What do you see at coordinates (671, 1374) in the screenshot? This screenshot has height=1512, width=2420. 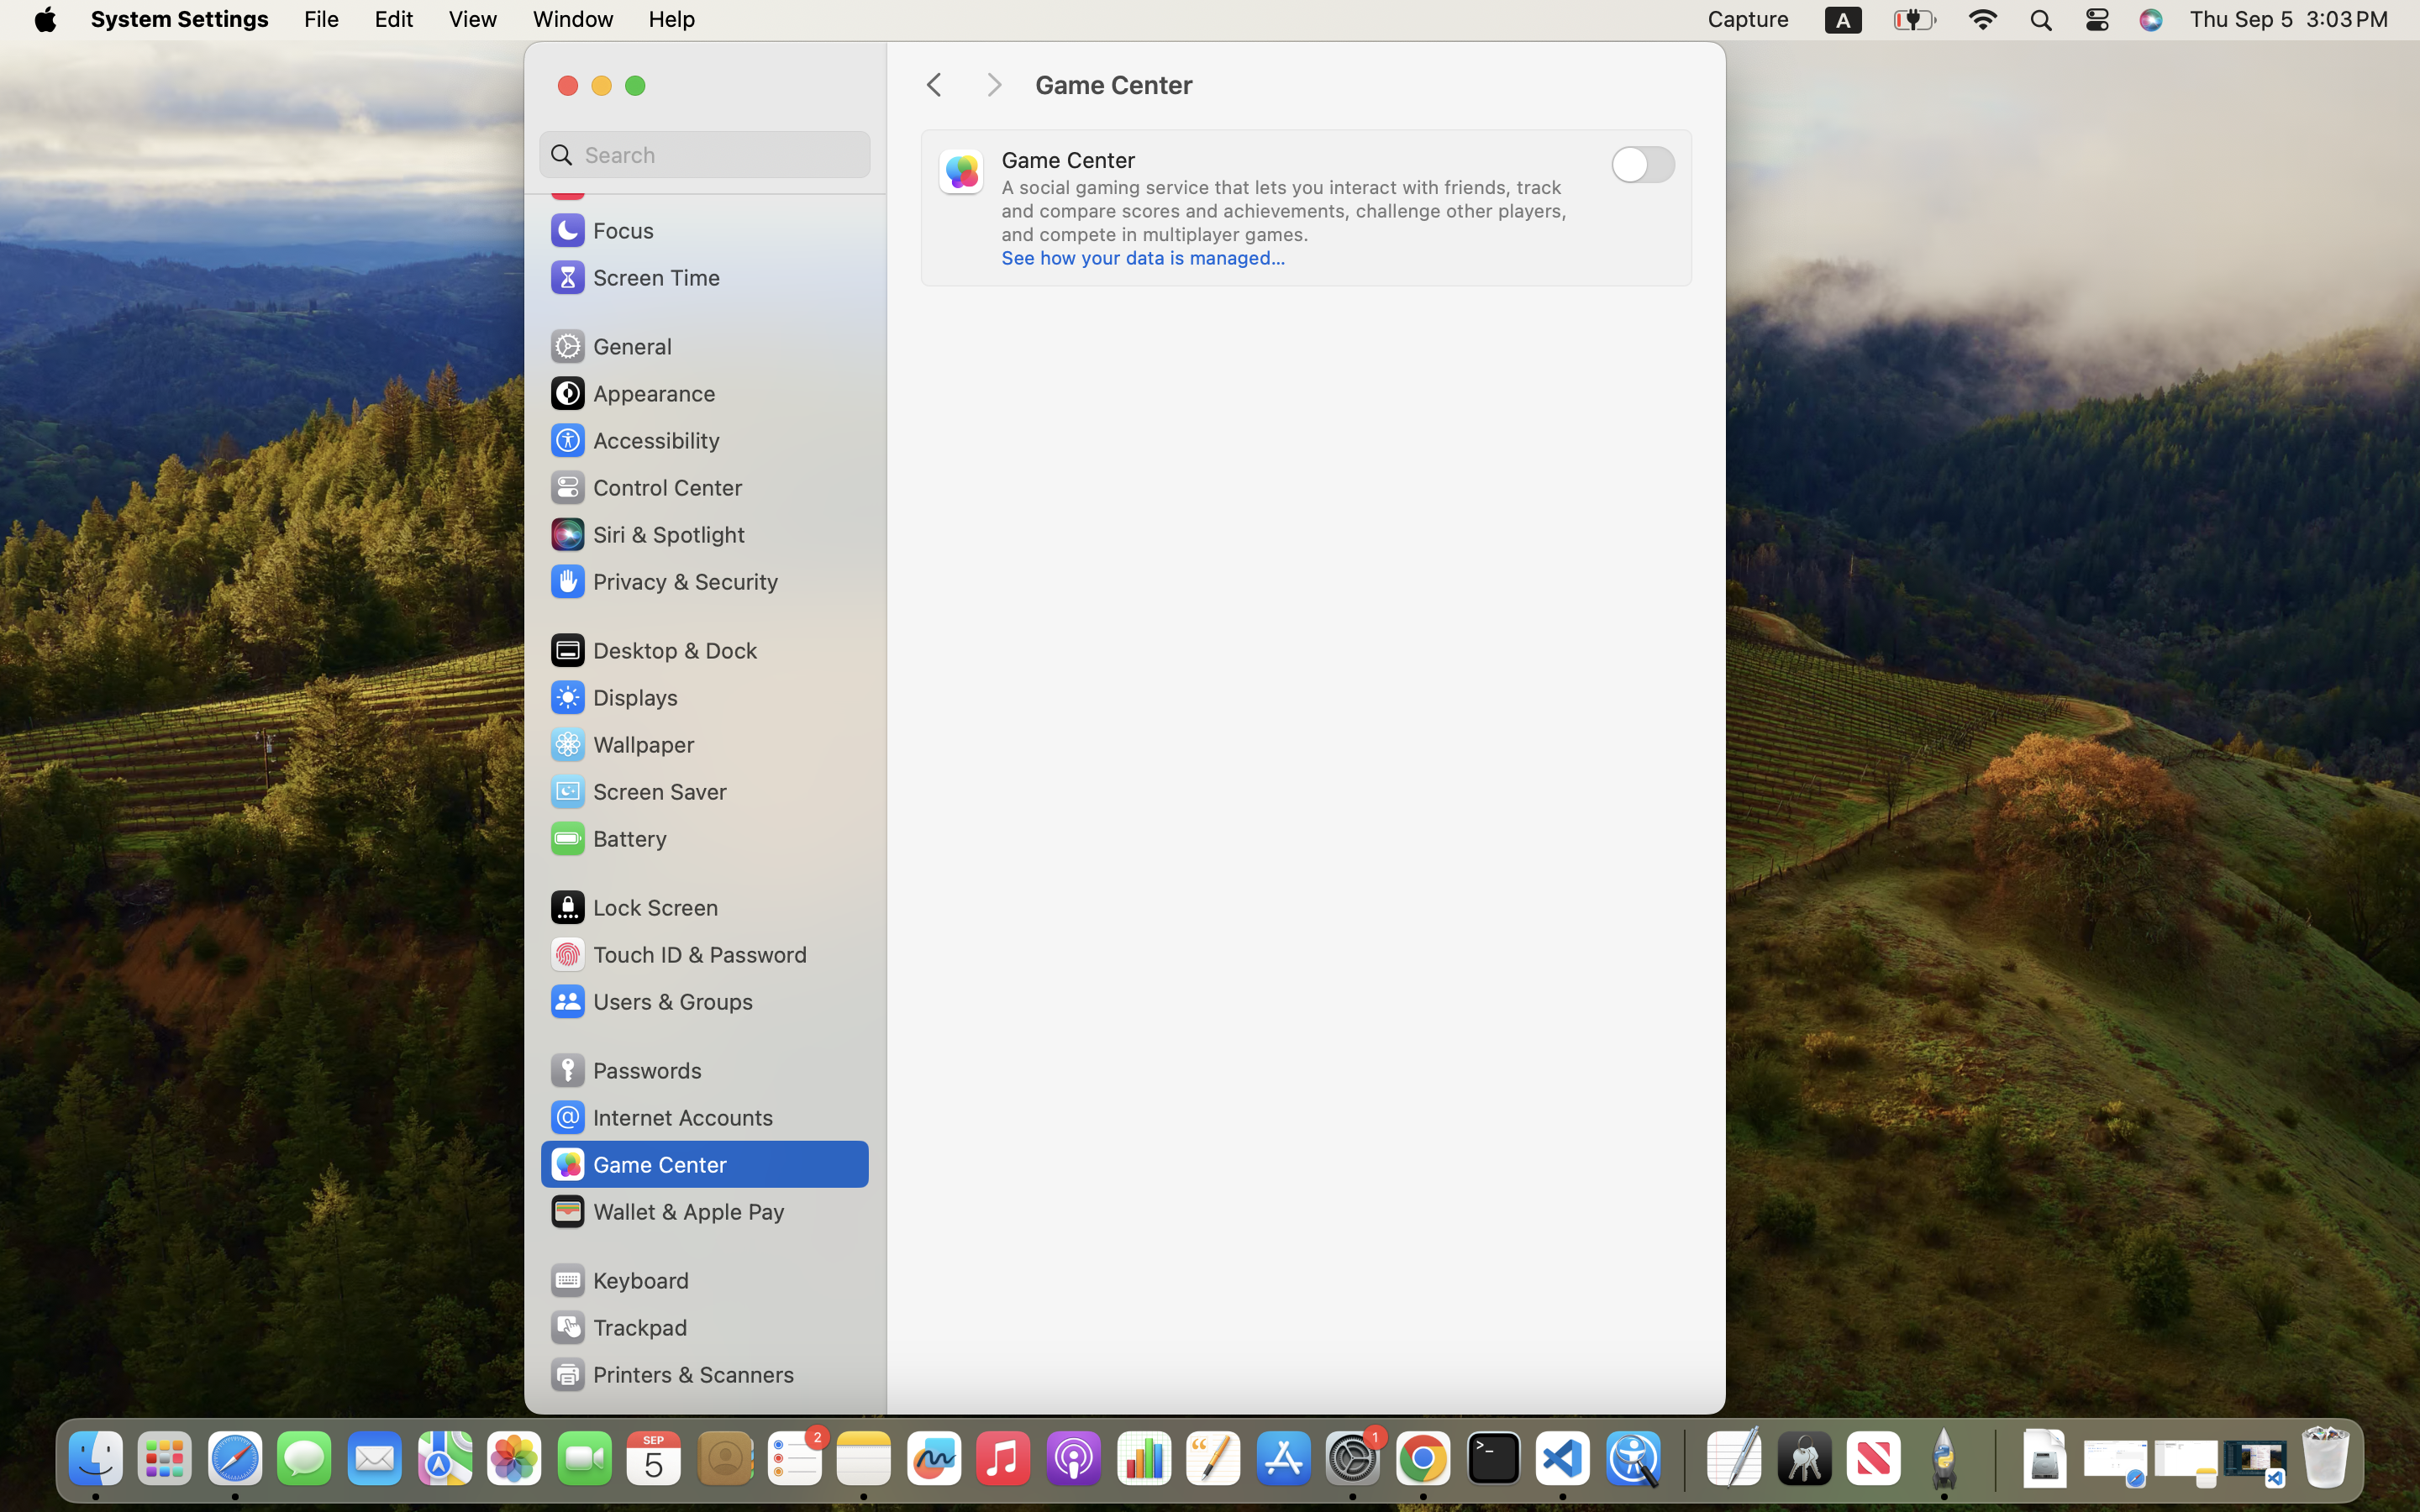 I see `Printers & Scanners` at bounding box center [671, 1374].